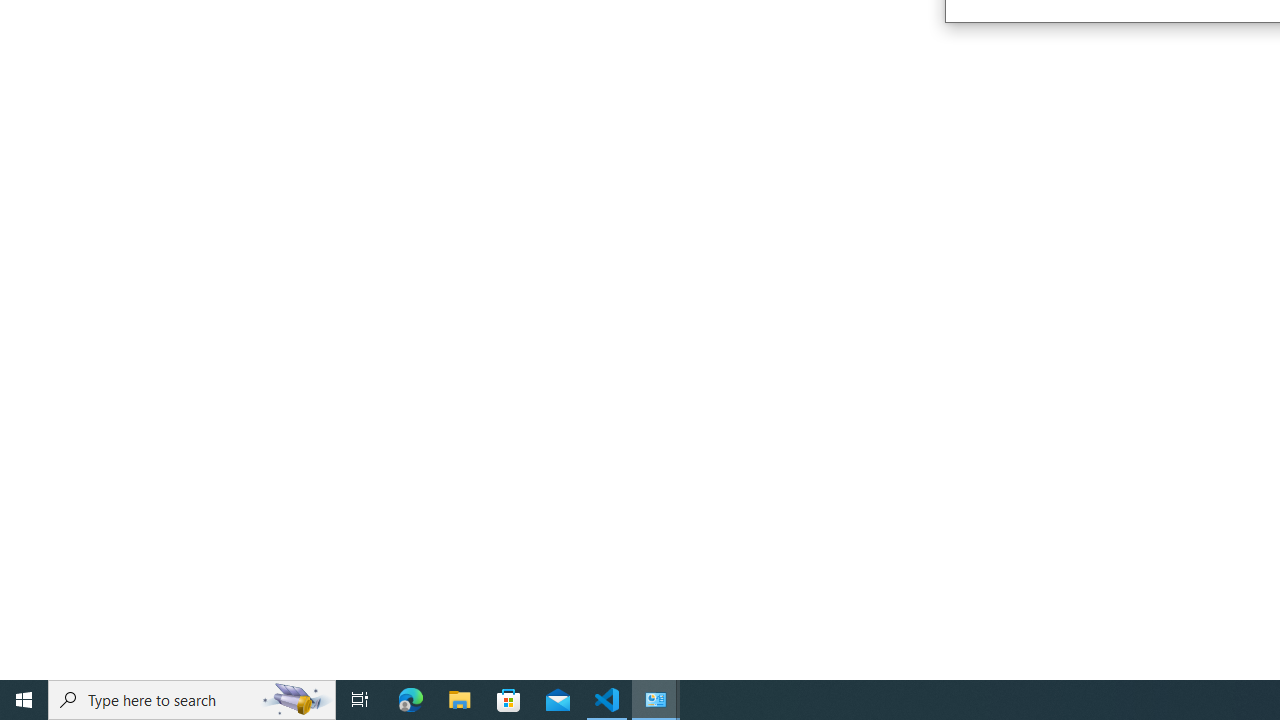  I want to click on Visual Studio Code - 1 running window, so click(607, 700).